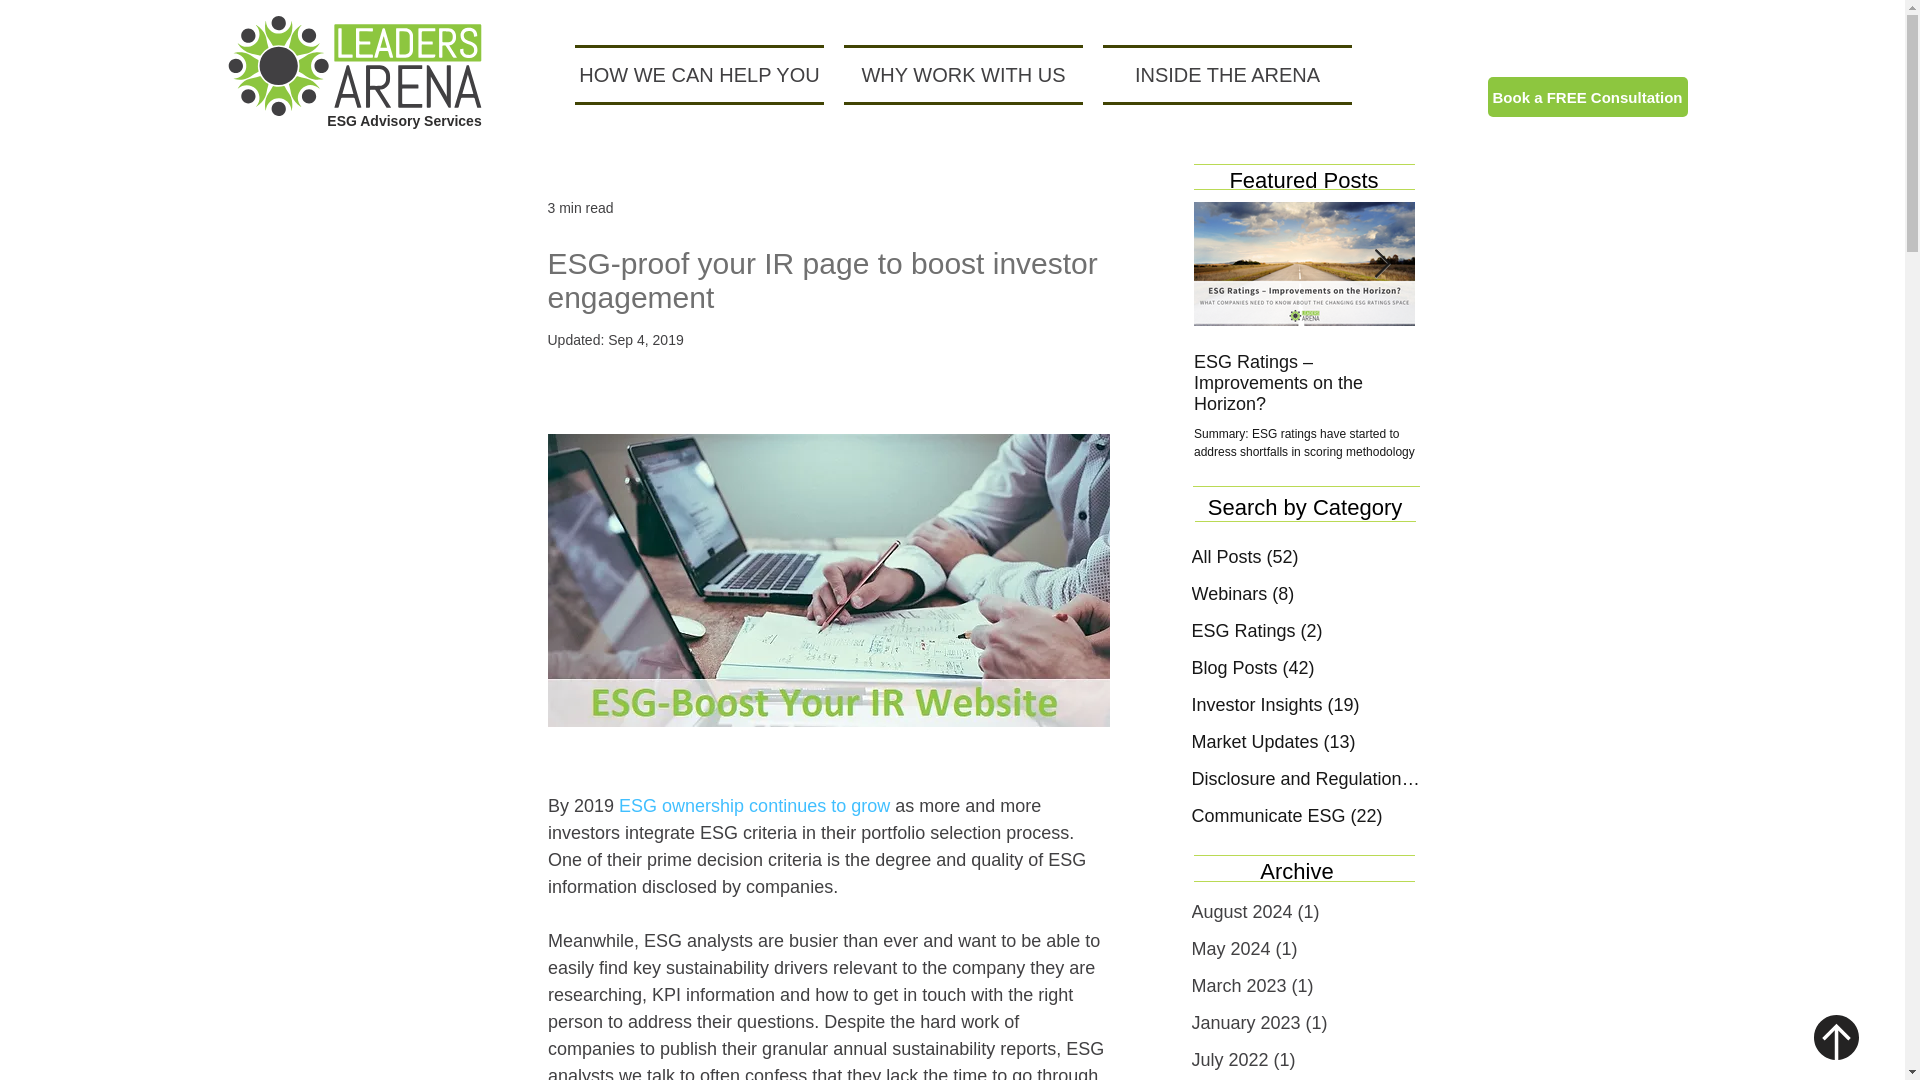 The width and height of the screenshot is (1920, 1080). Describe the element at coordinates (704, 74) in the screenshot. I see `HOW WE CAN HELP YOU` at that location.